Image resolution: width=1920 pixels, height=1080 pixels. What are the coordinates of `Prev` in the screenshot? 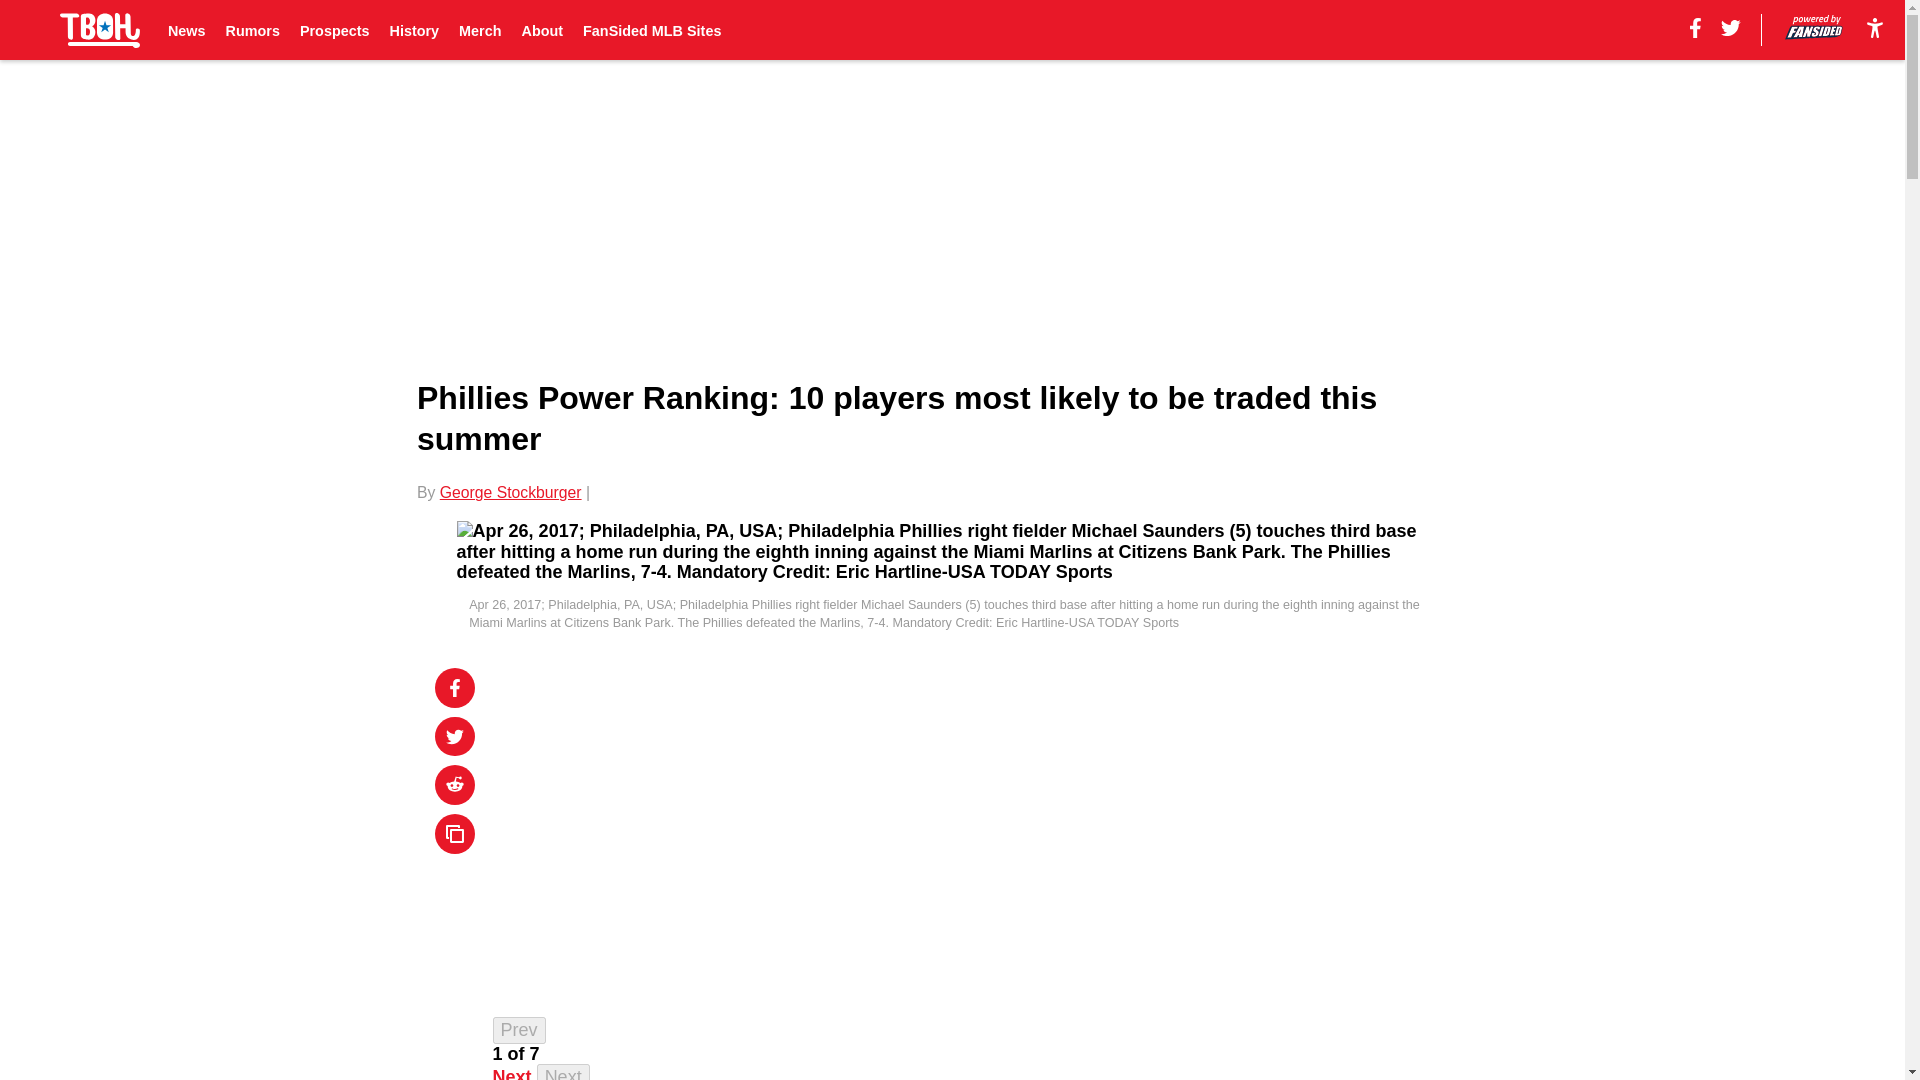 It's located at (519, 1030).